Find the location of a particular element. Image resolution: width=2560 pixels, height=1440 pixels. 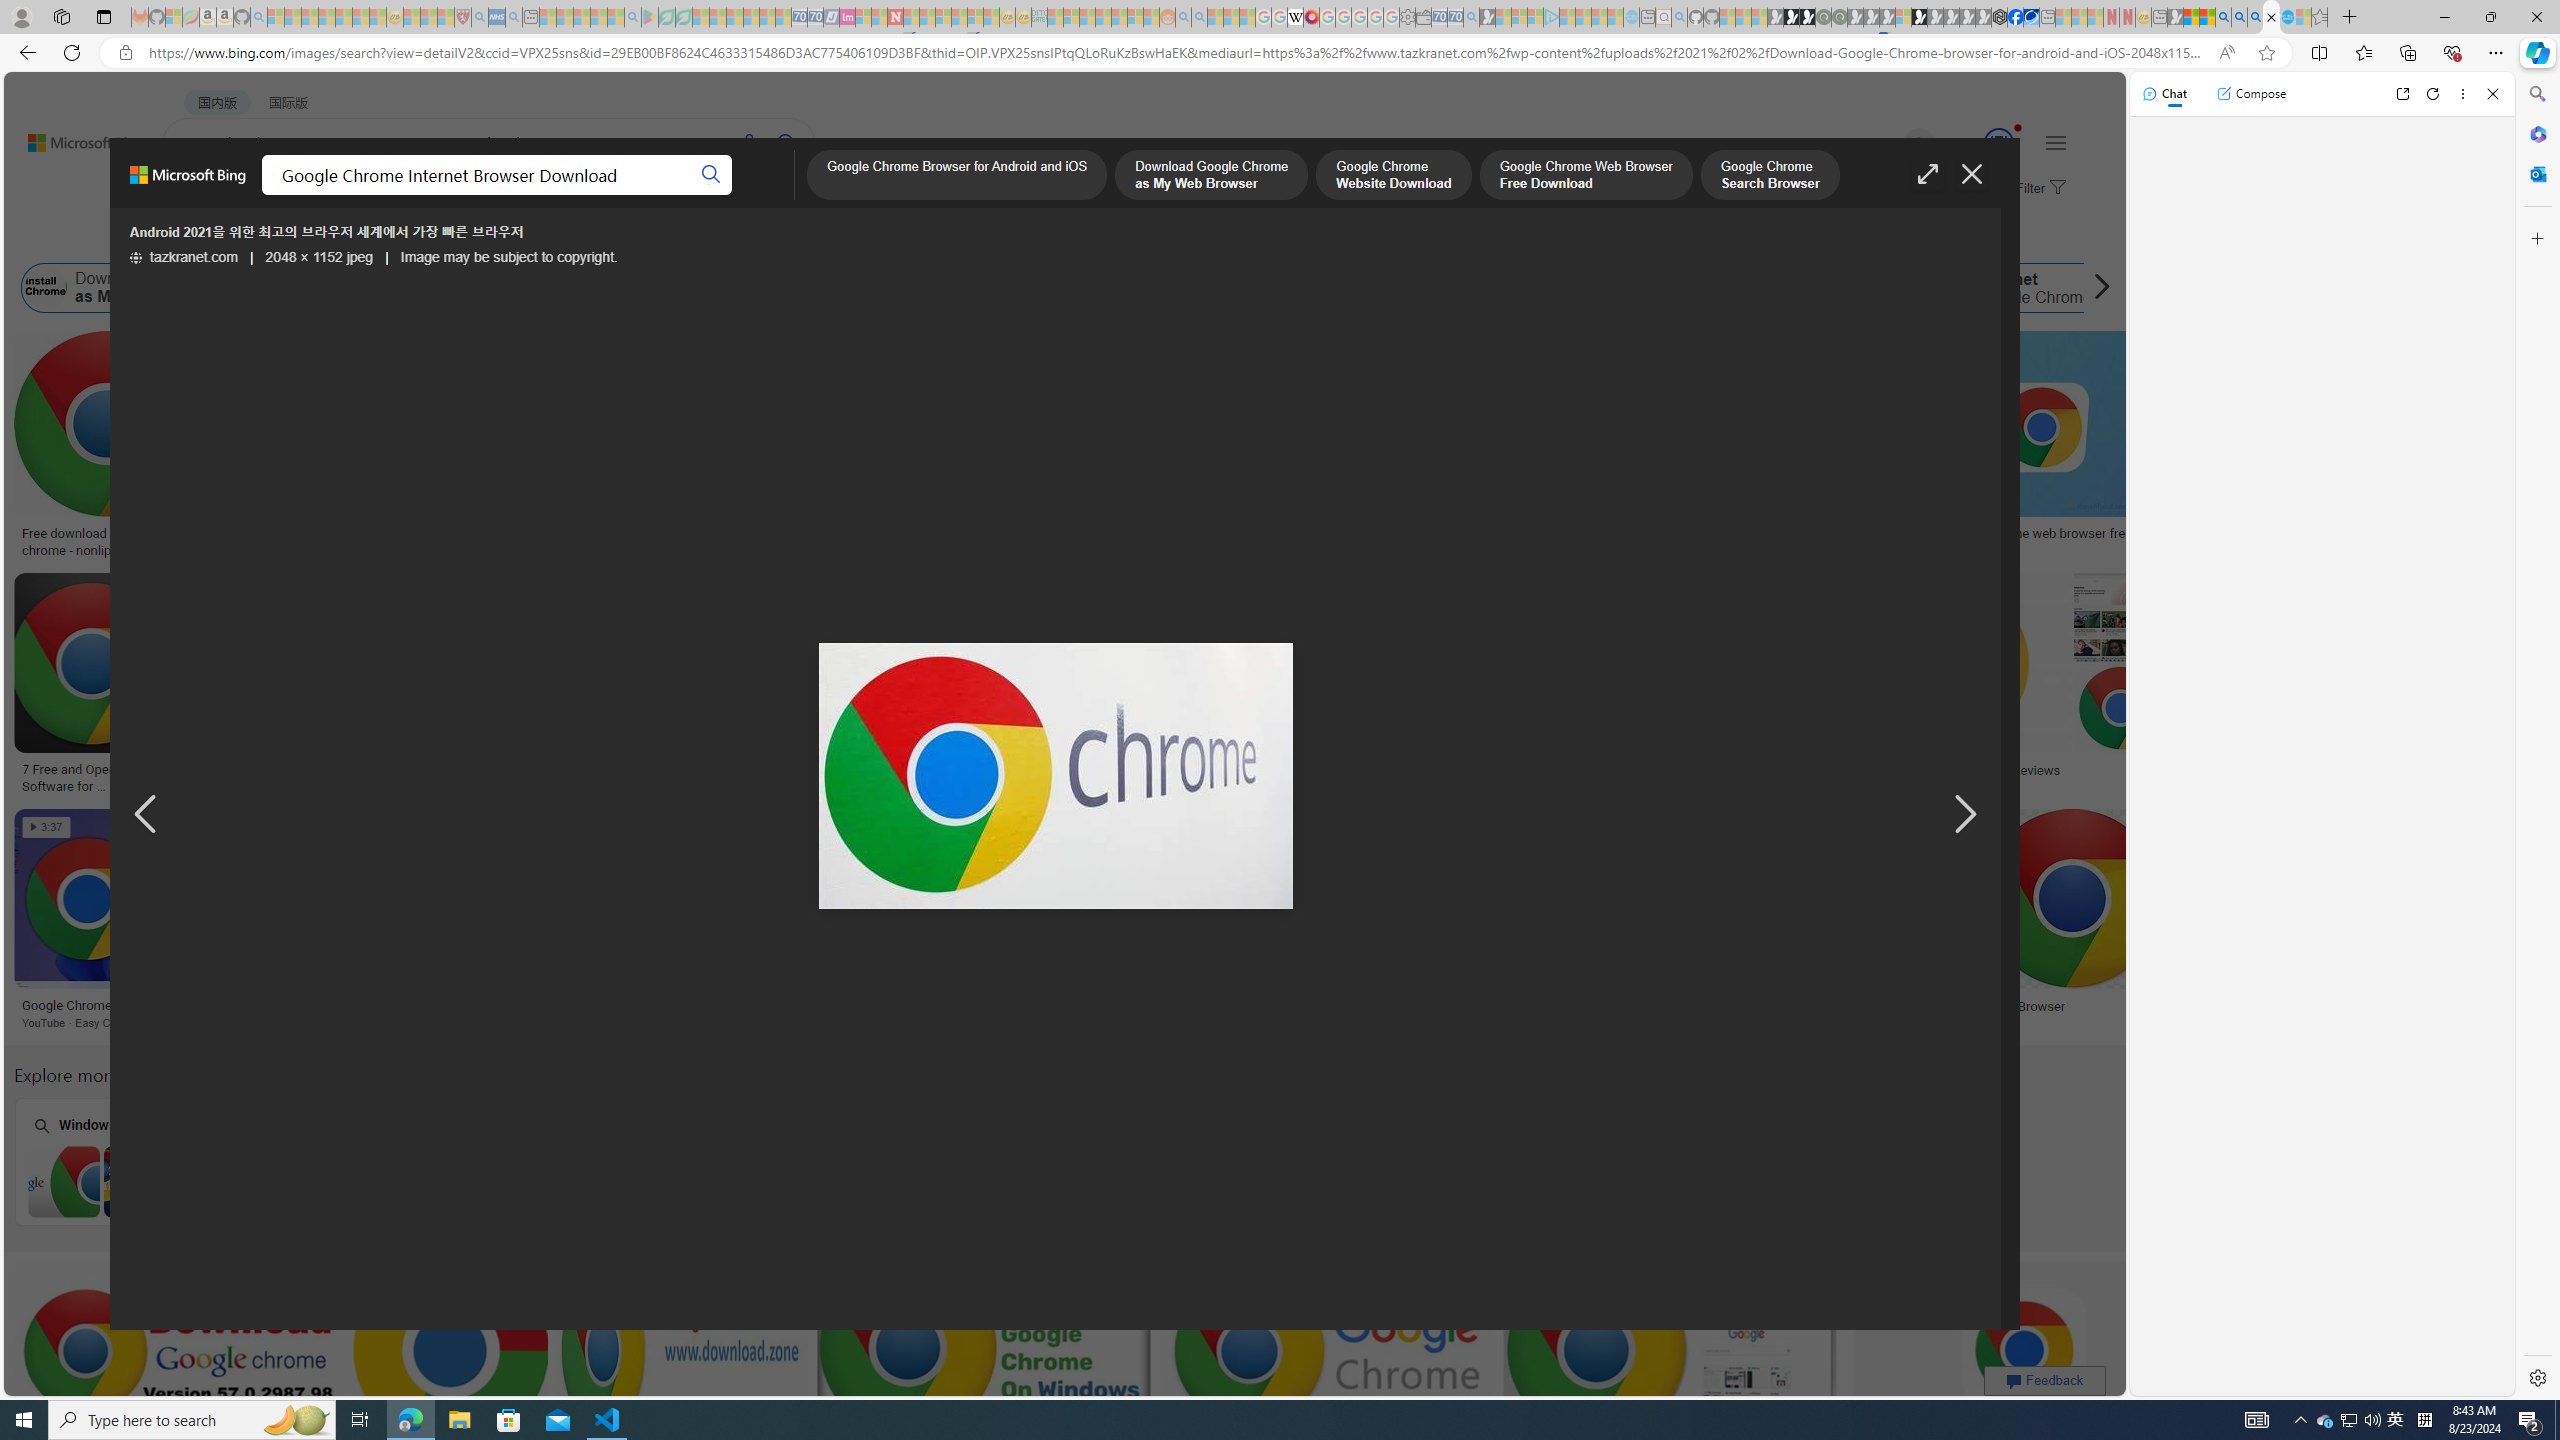

People is located at coordinates (520, 238).